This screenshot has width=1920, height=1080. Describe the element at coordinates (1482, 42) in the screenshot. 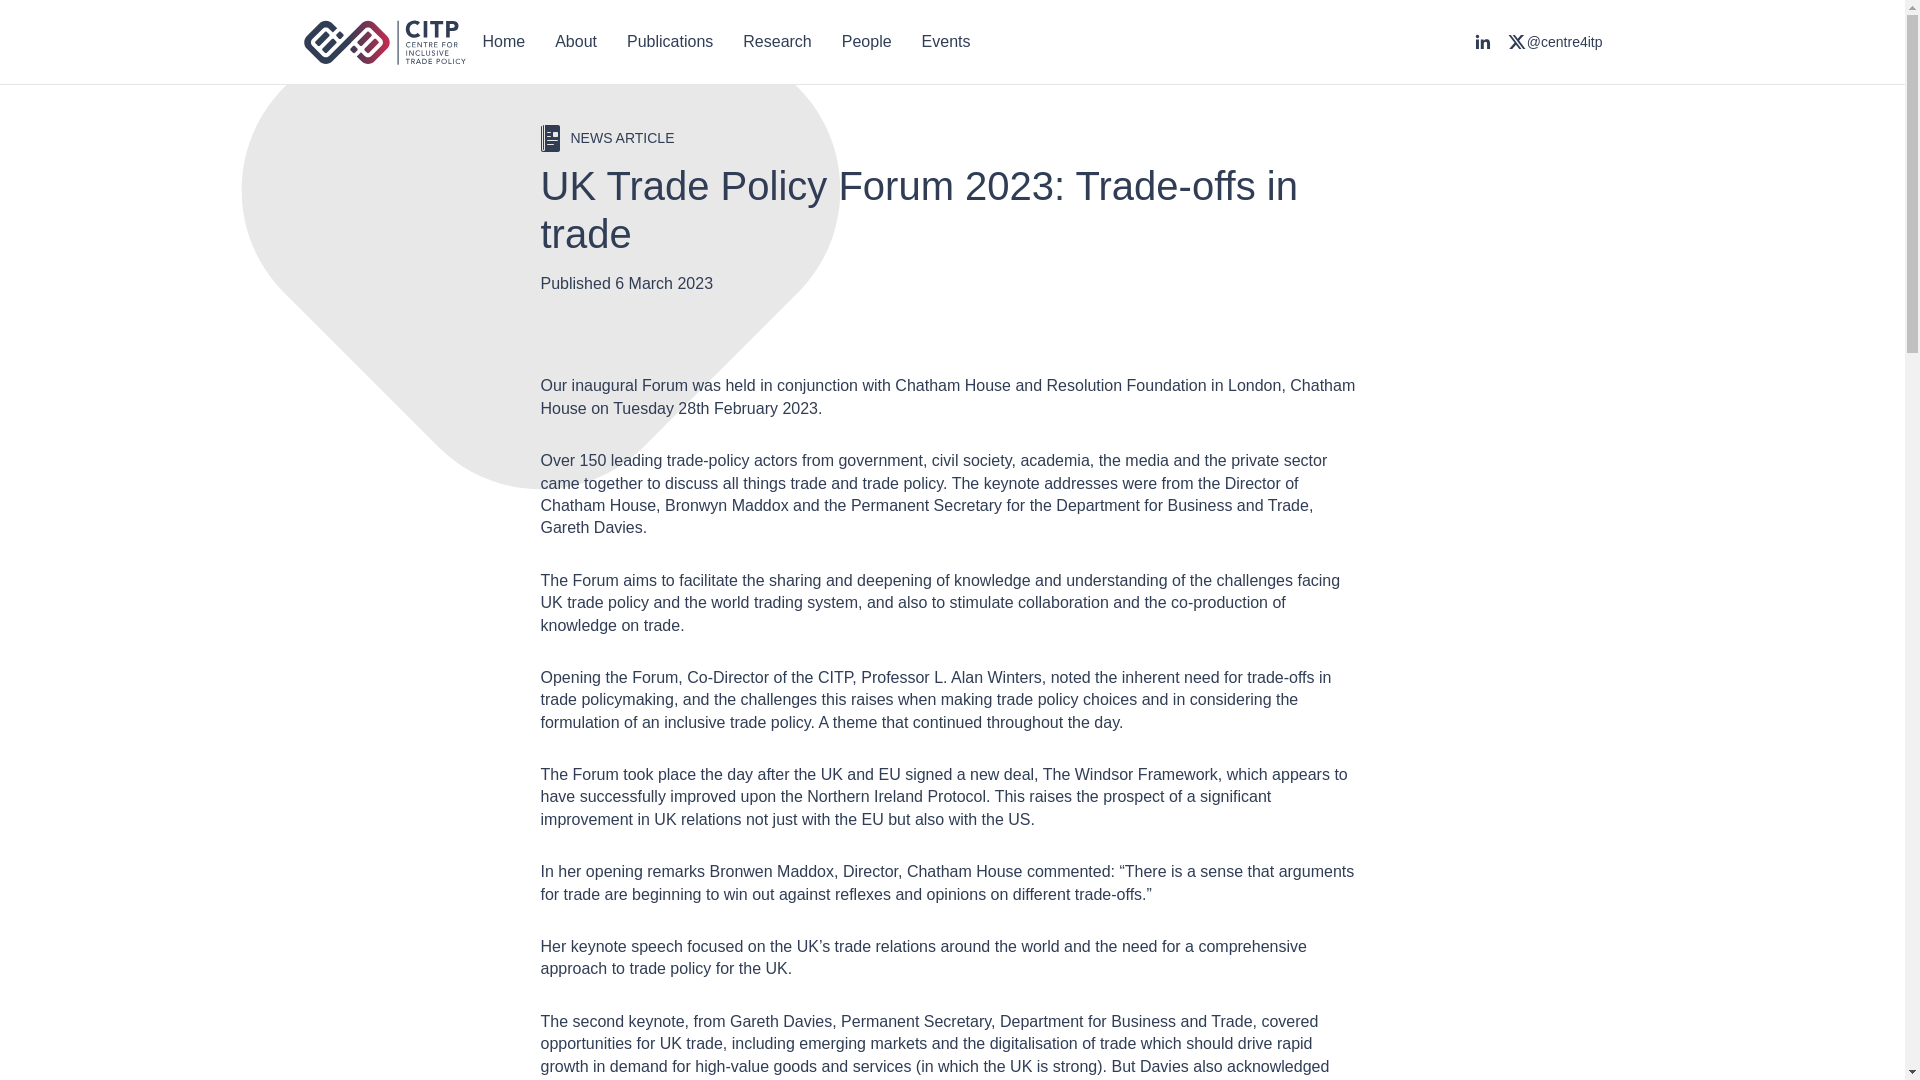

I see `LinkedIn` at that location.